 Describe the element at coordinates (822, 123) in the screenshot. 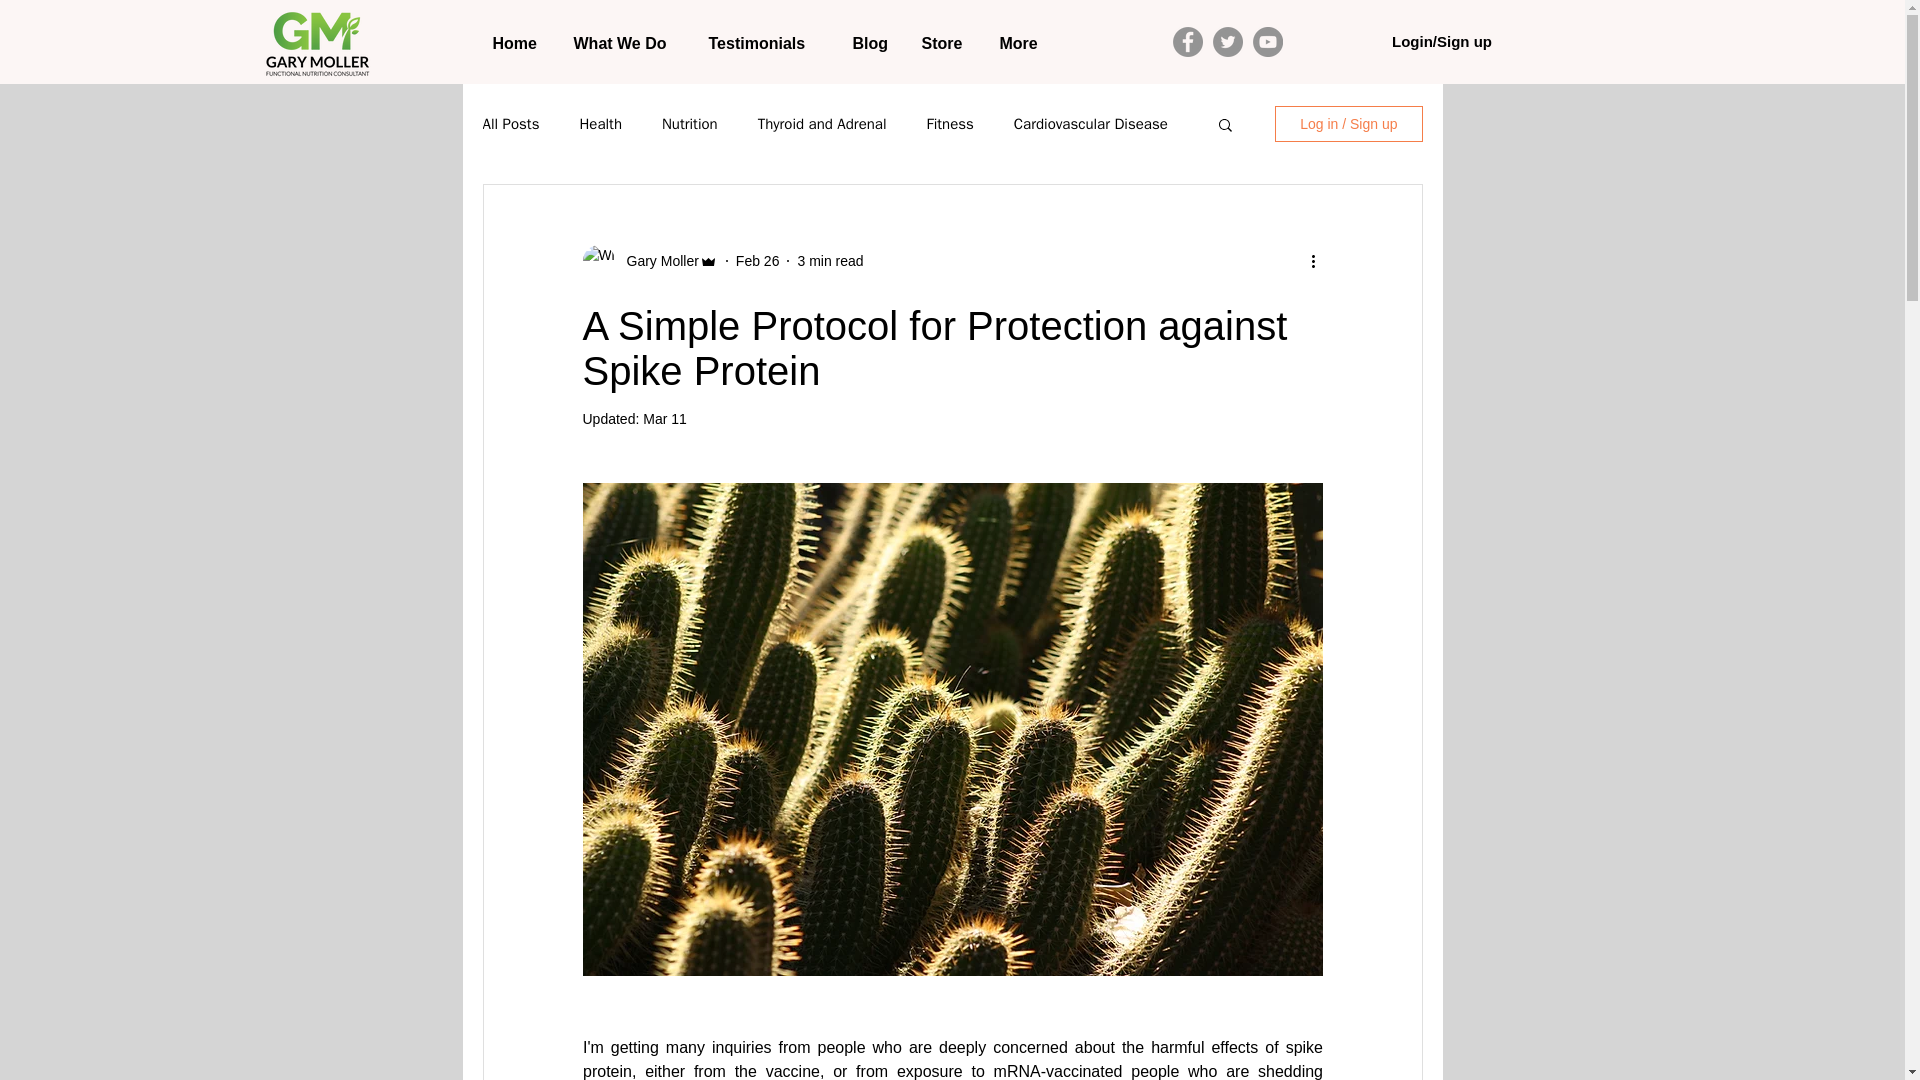

I see `Thyroid and Adrenal` at that location.